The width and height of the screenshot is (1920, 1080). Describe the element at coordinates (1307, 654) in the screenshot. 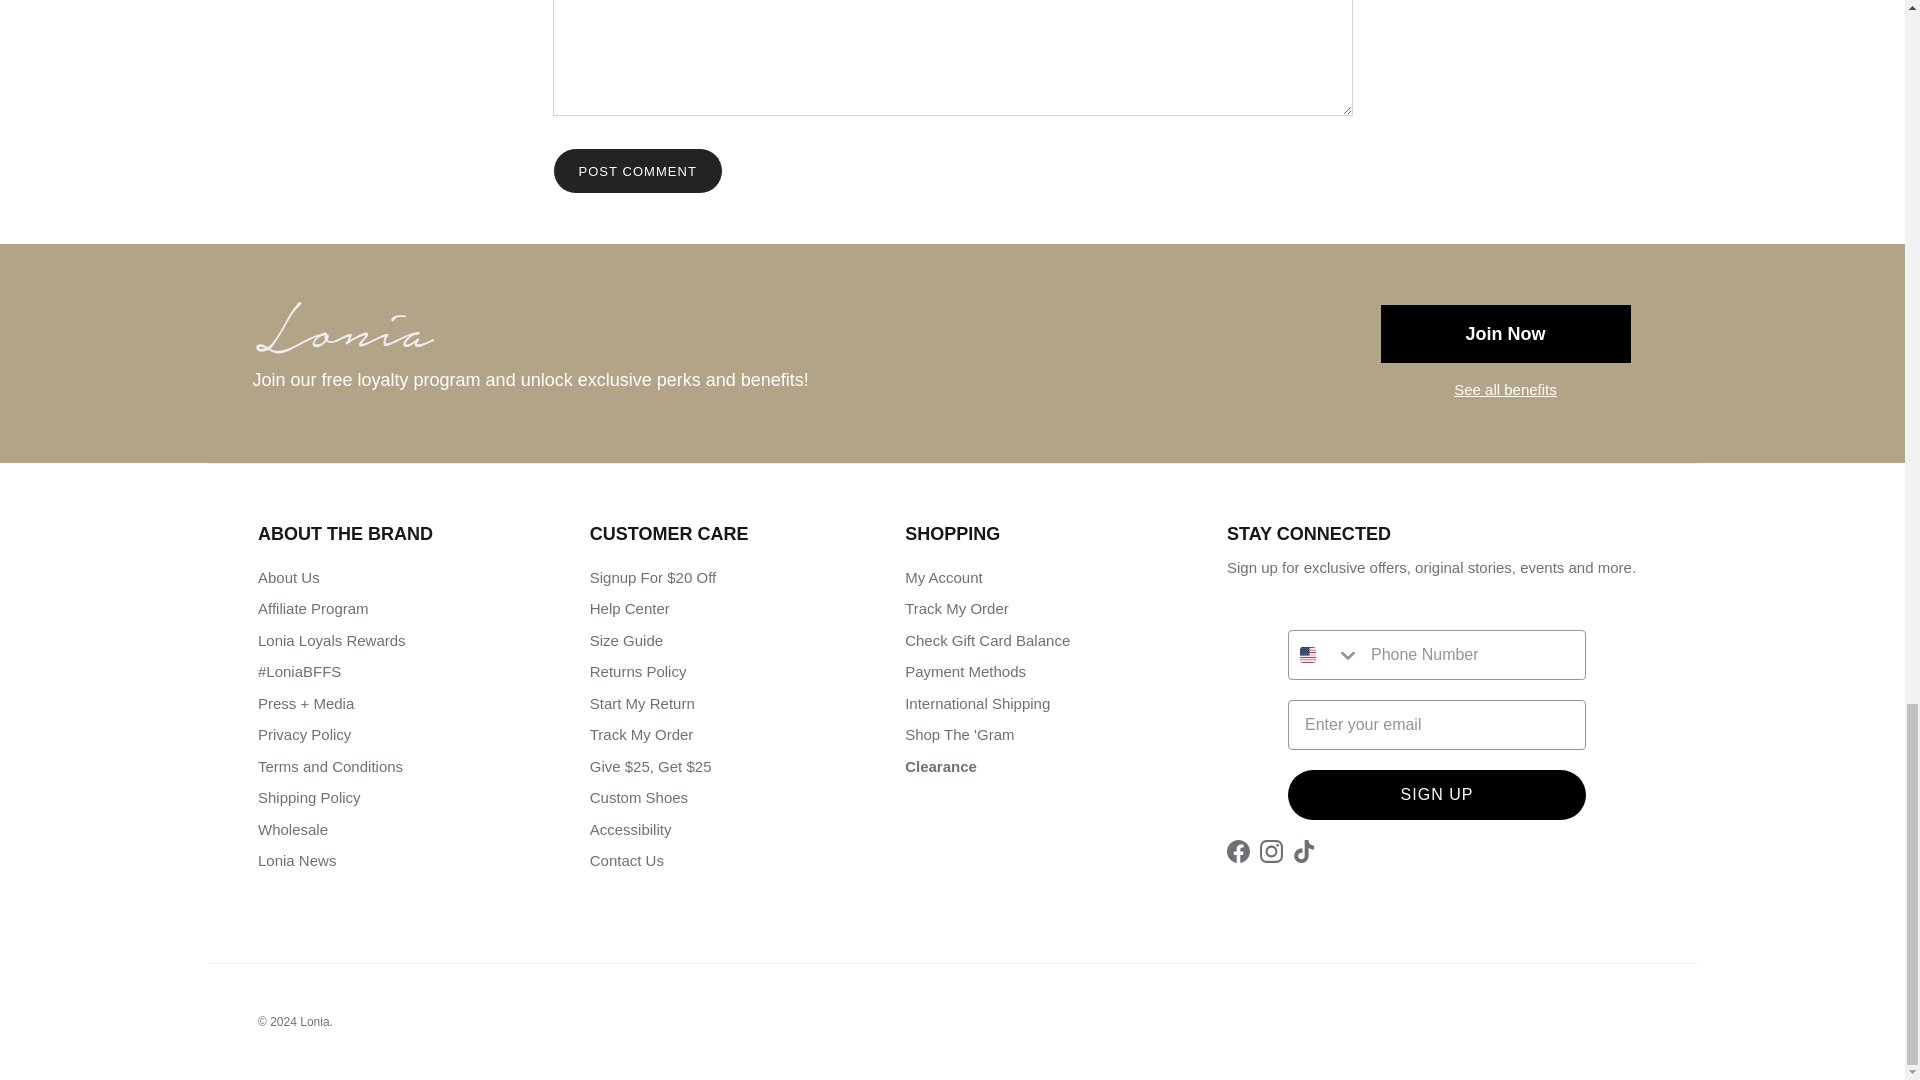

I see `United States` at that location.